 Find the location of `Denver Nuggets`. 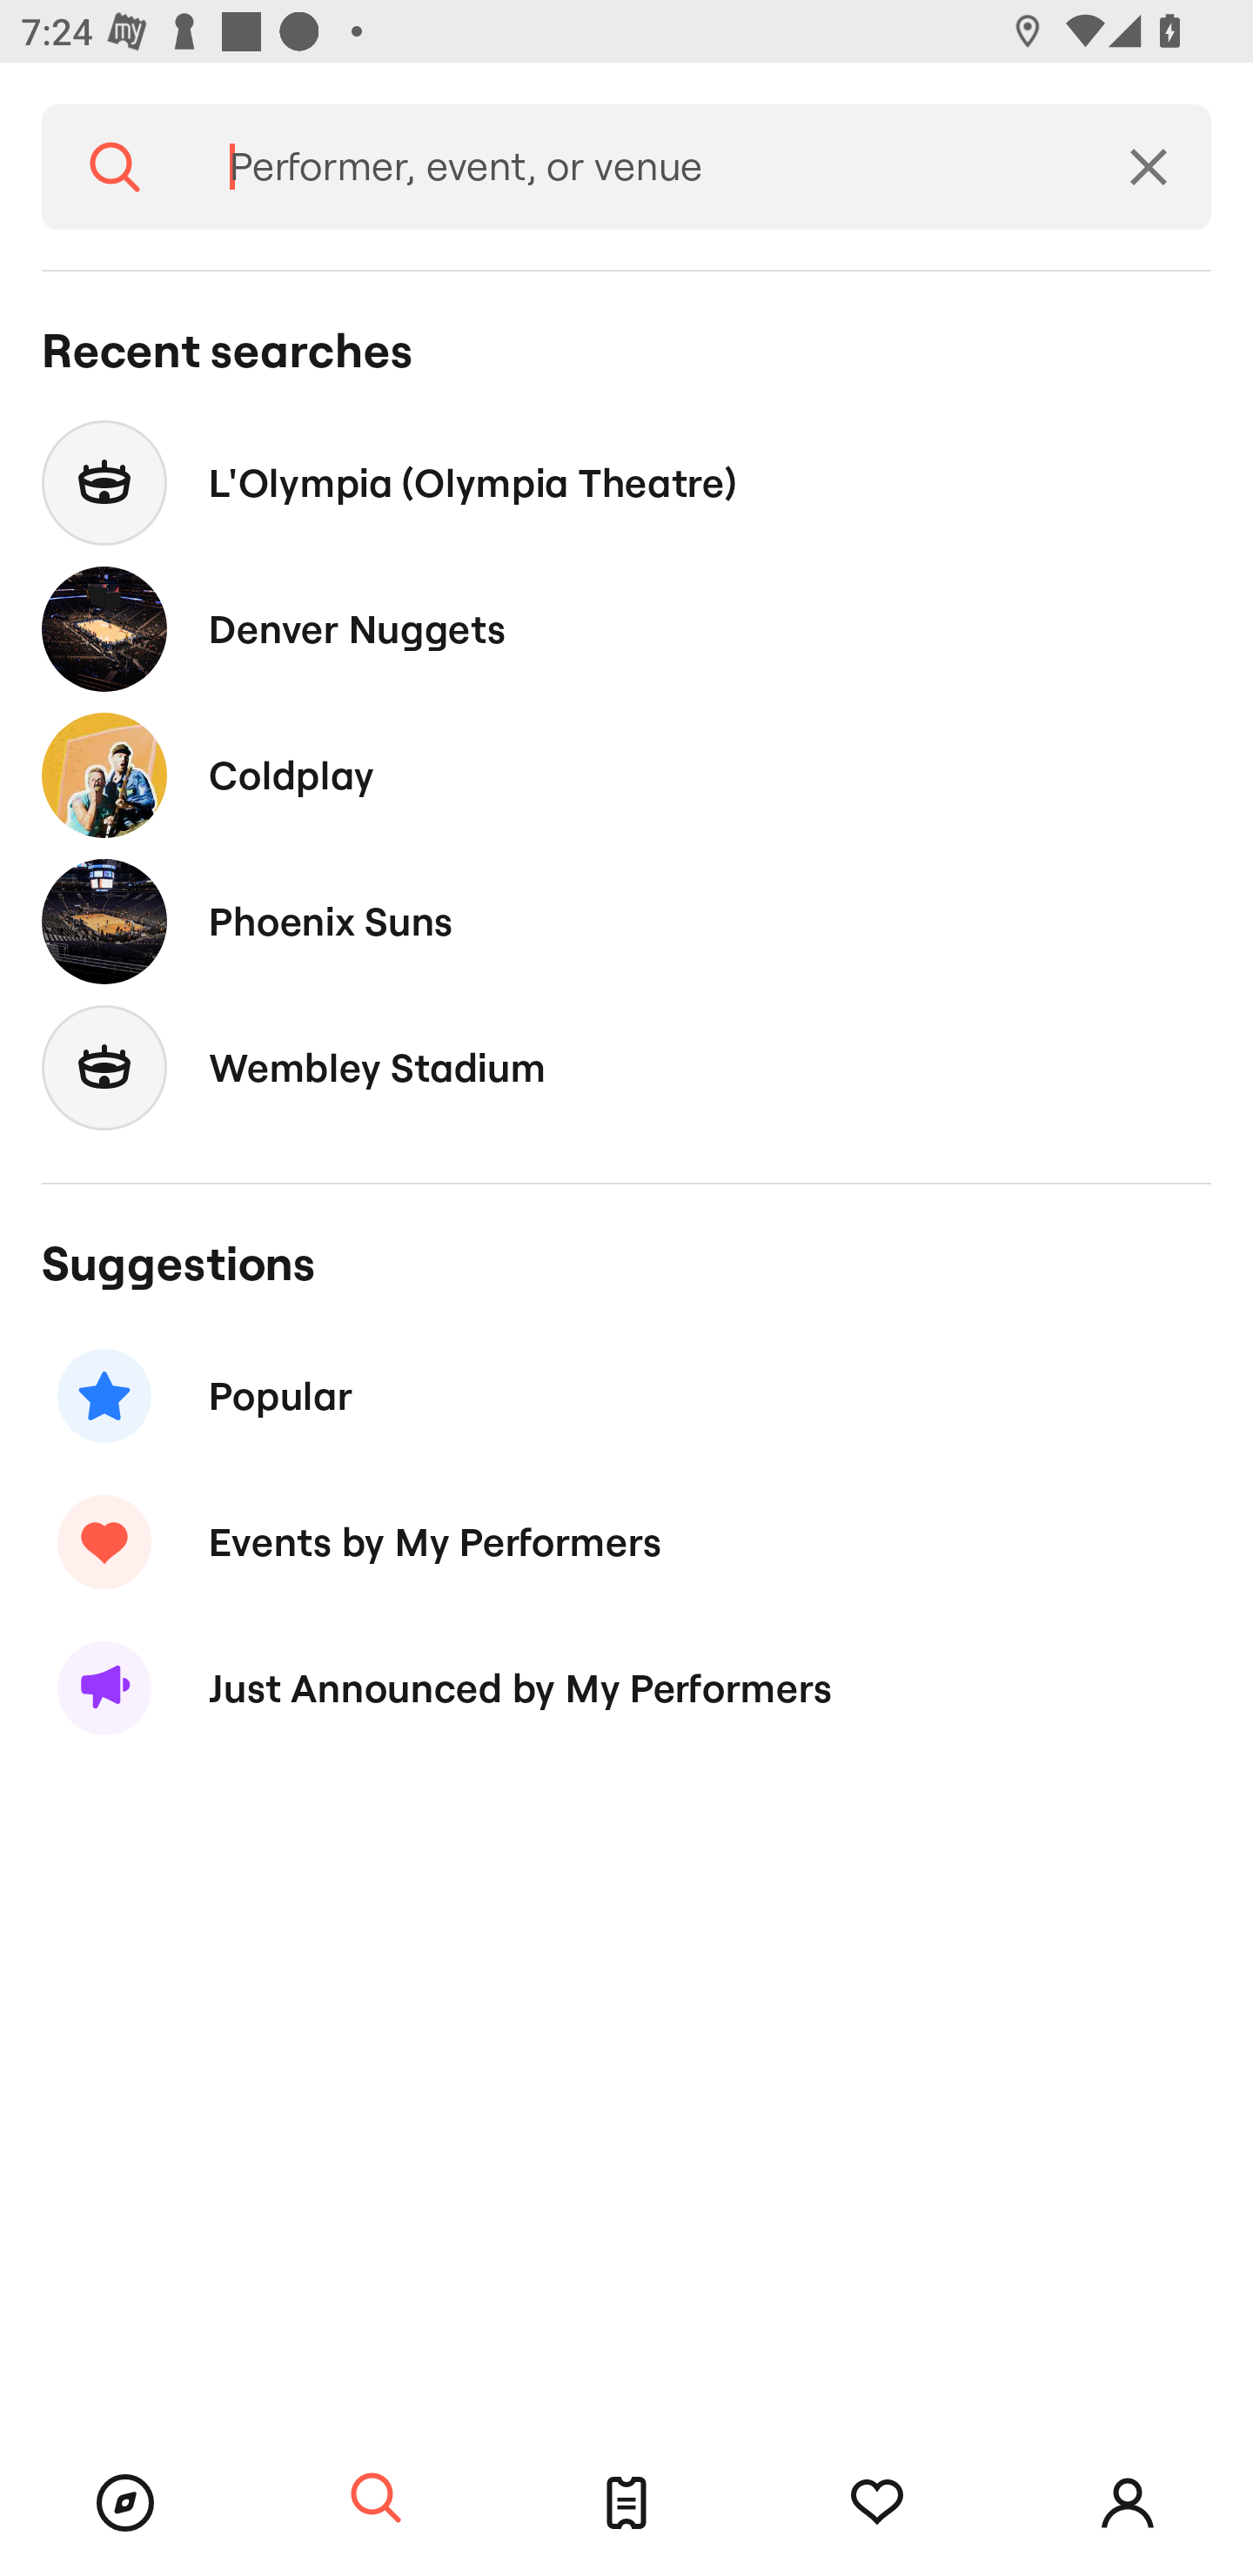

Denver Nuggets is located at coordinates (626, 630).